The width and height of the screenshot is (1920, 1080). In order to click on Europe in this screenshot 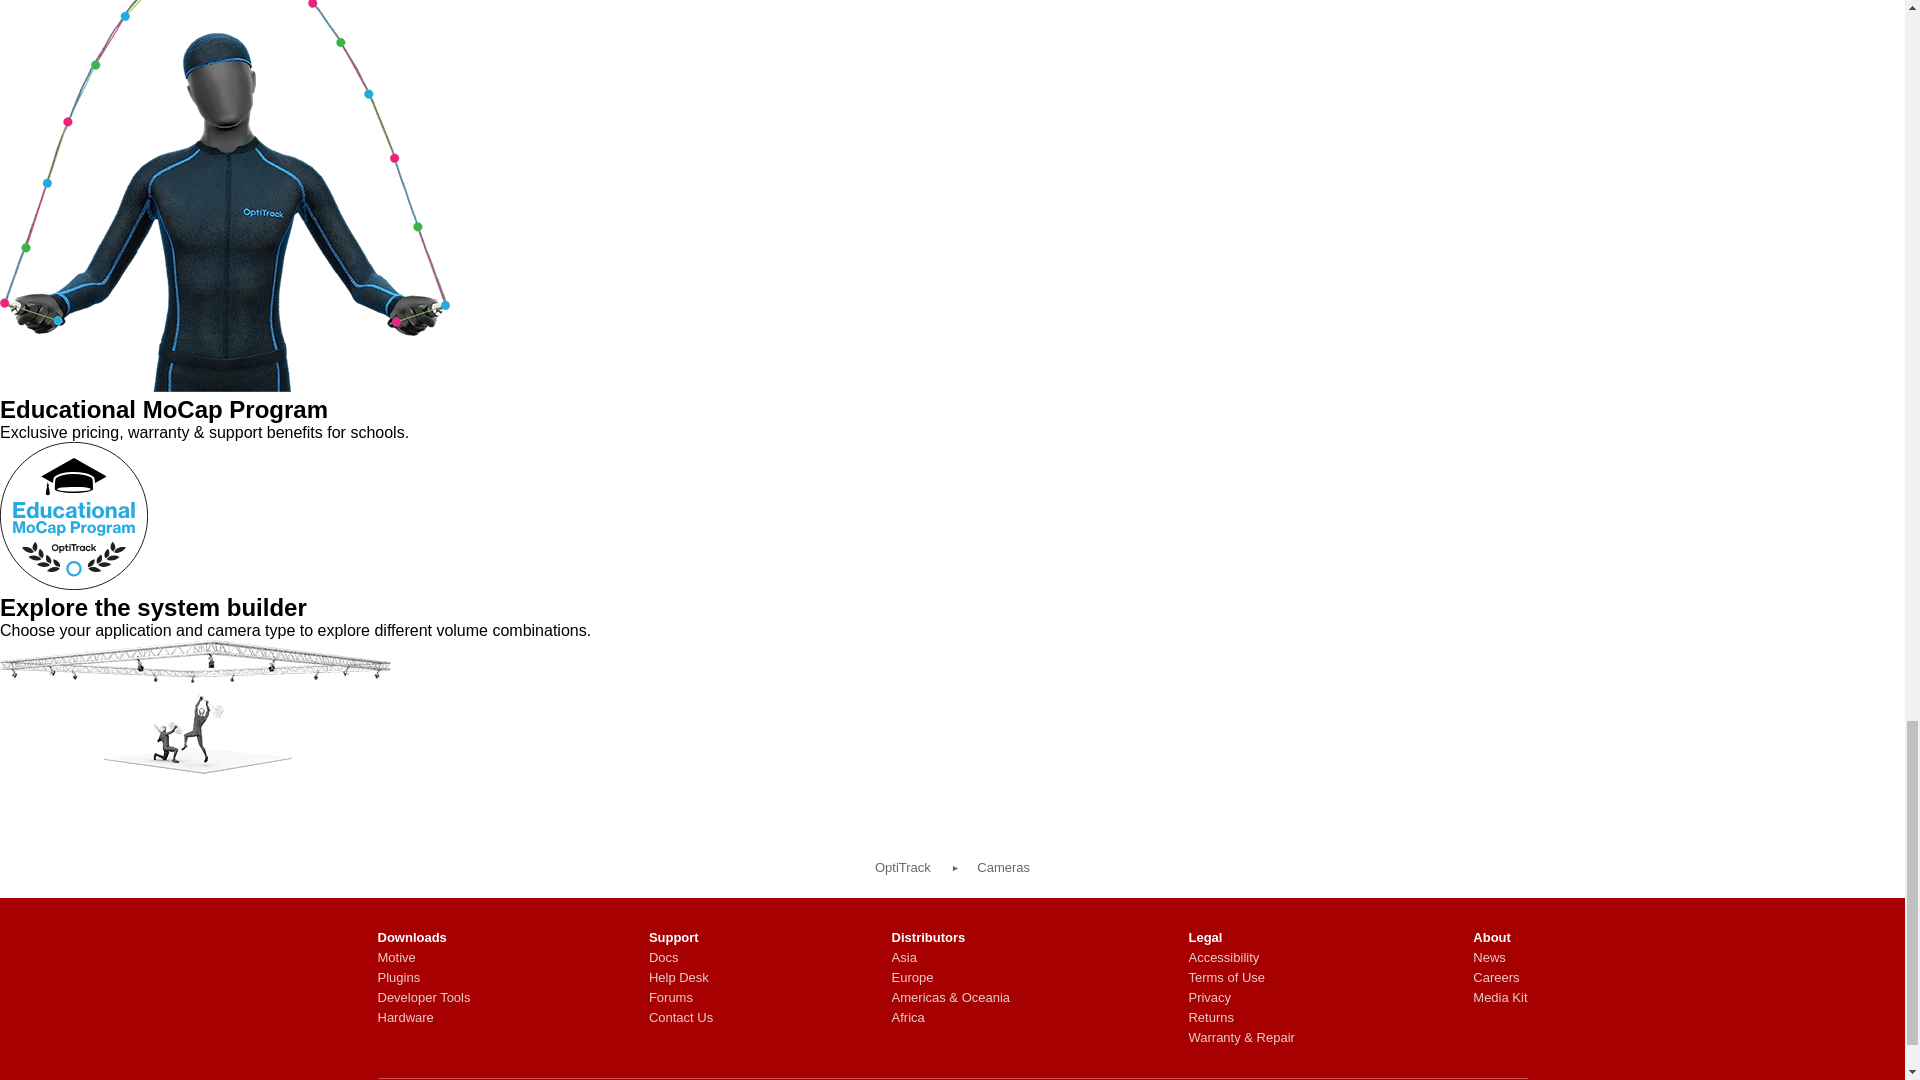, I will do `click(952, 978)`.